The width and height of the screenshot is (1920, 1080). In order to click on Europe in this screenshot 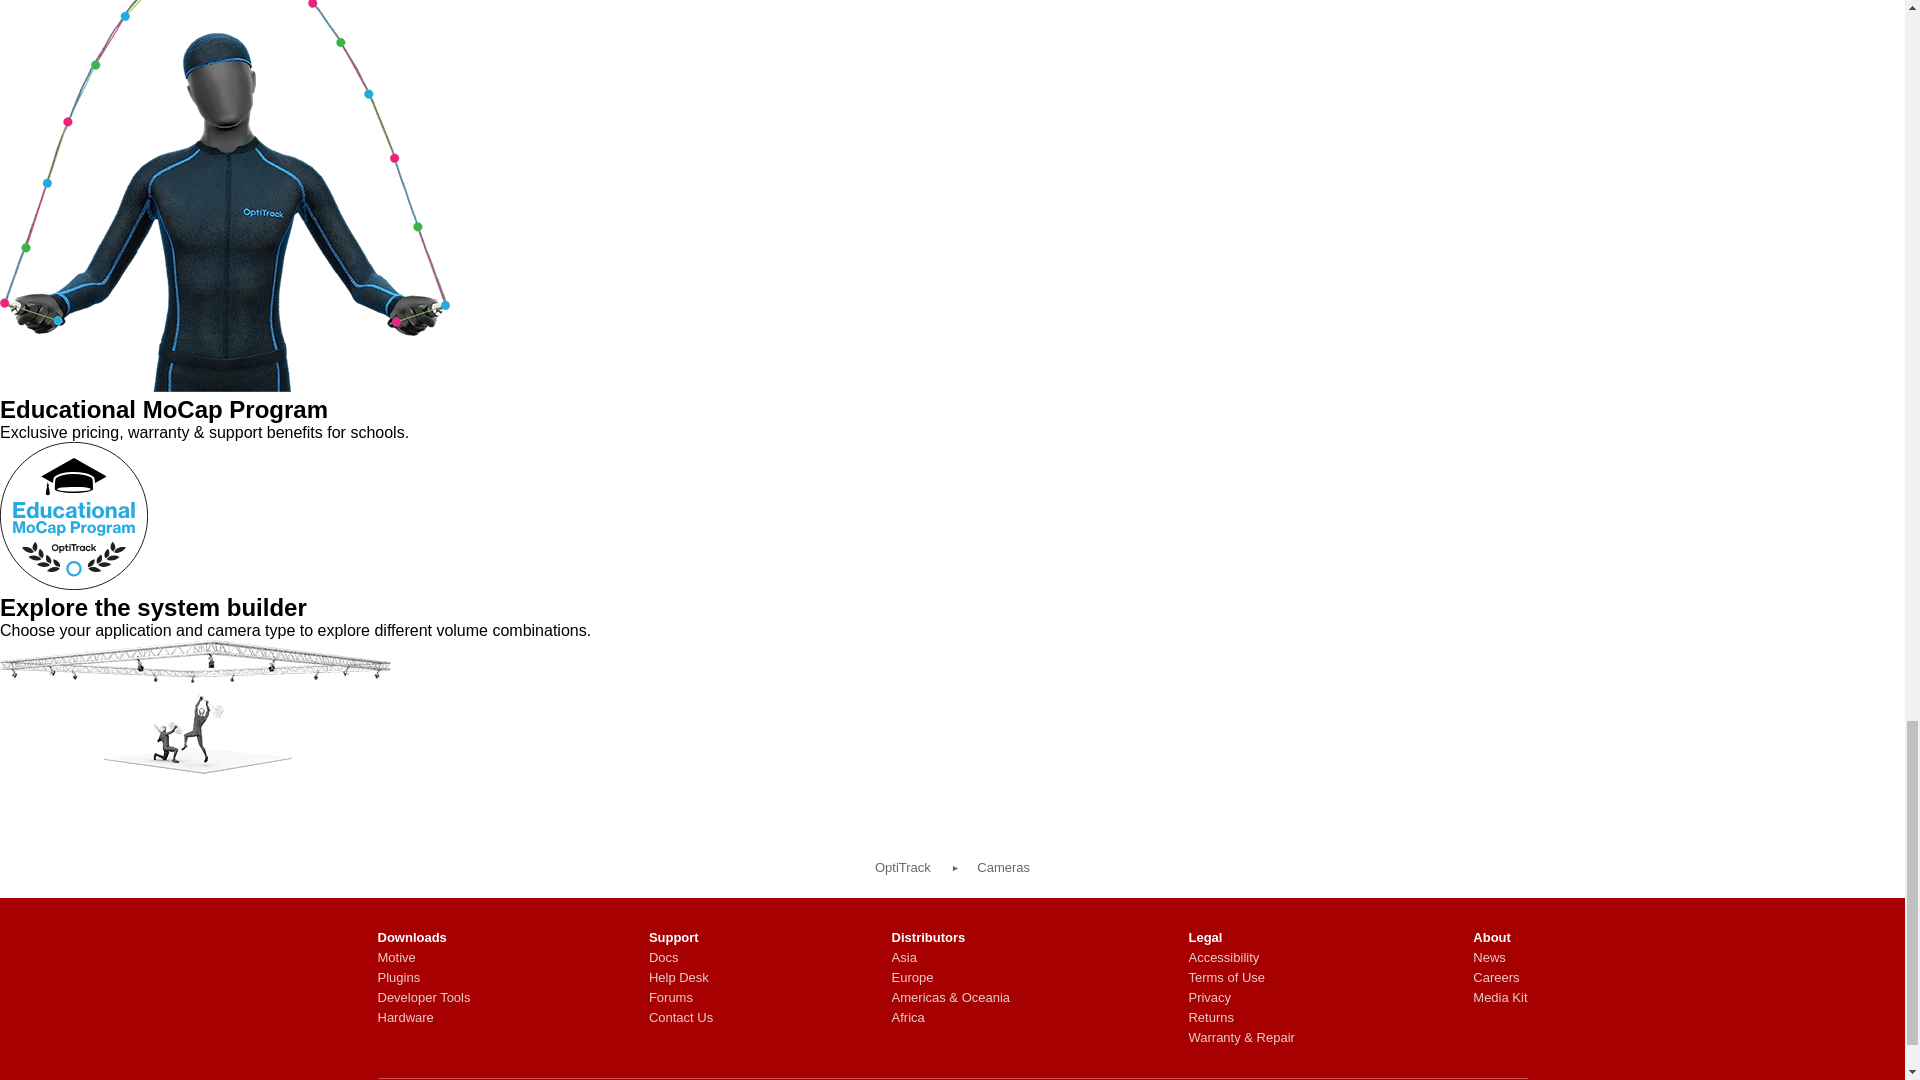, I will do `click(952, 978)`.